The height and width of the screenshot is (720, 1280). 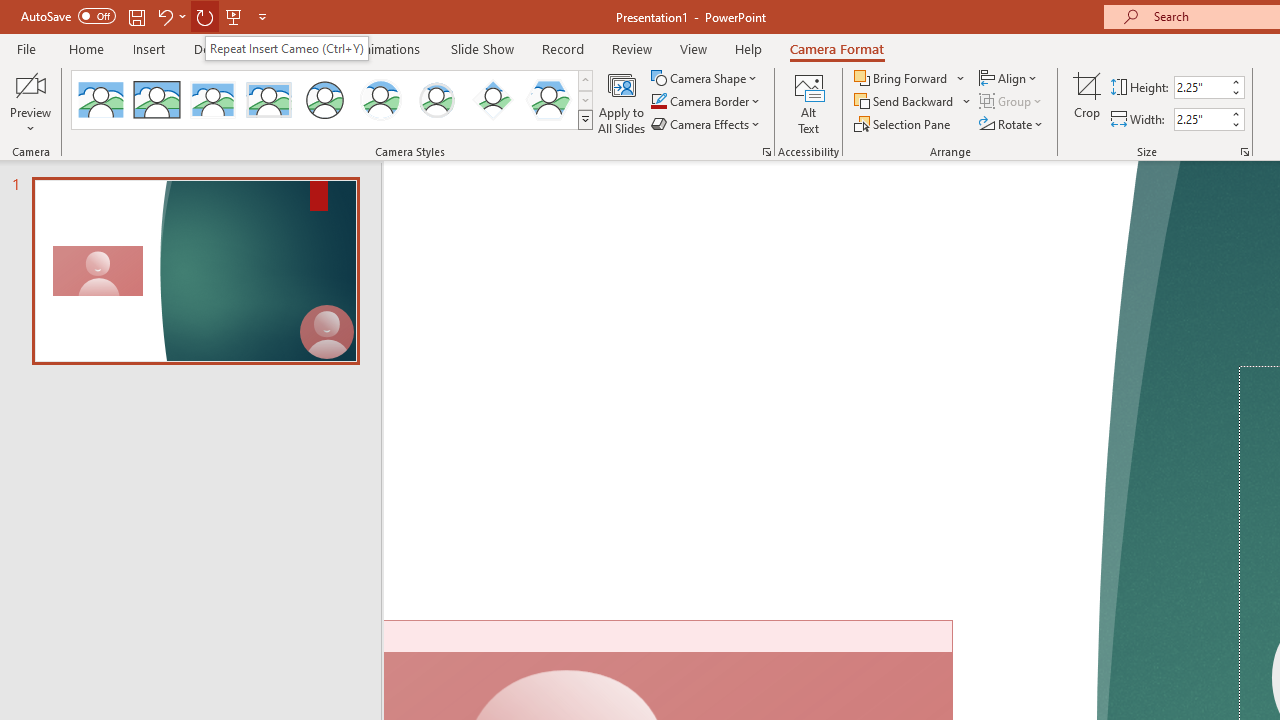 I want to click on Class: NetUIImage, so click(x=586, y=119).